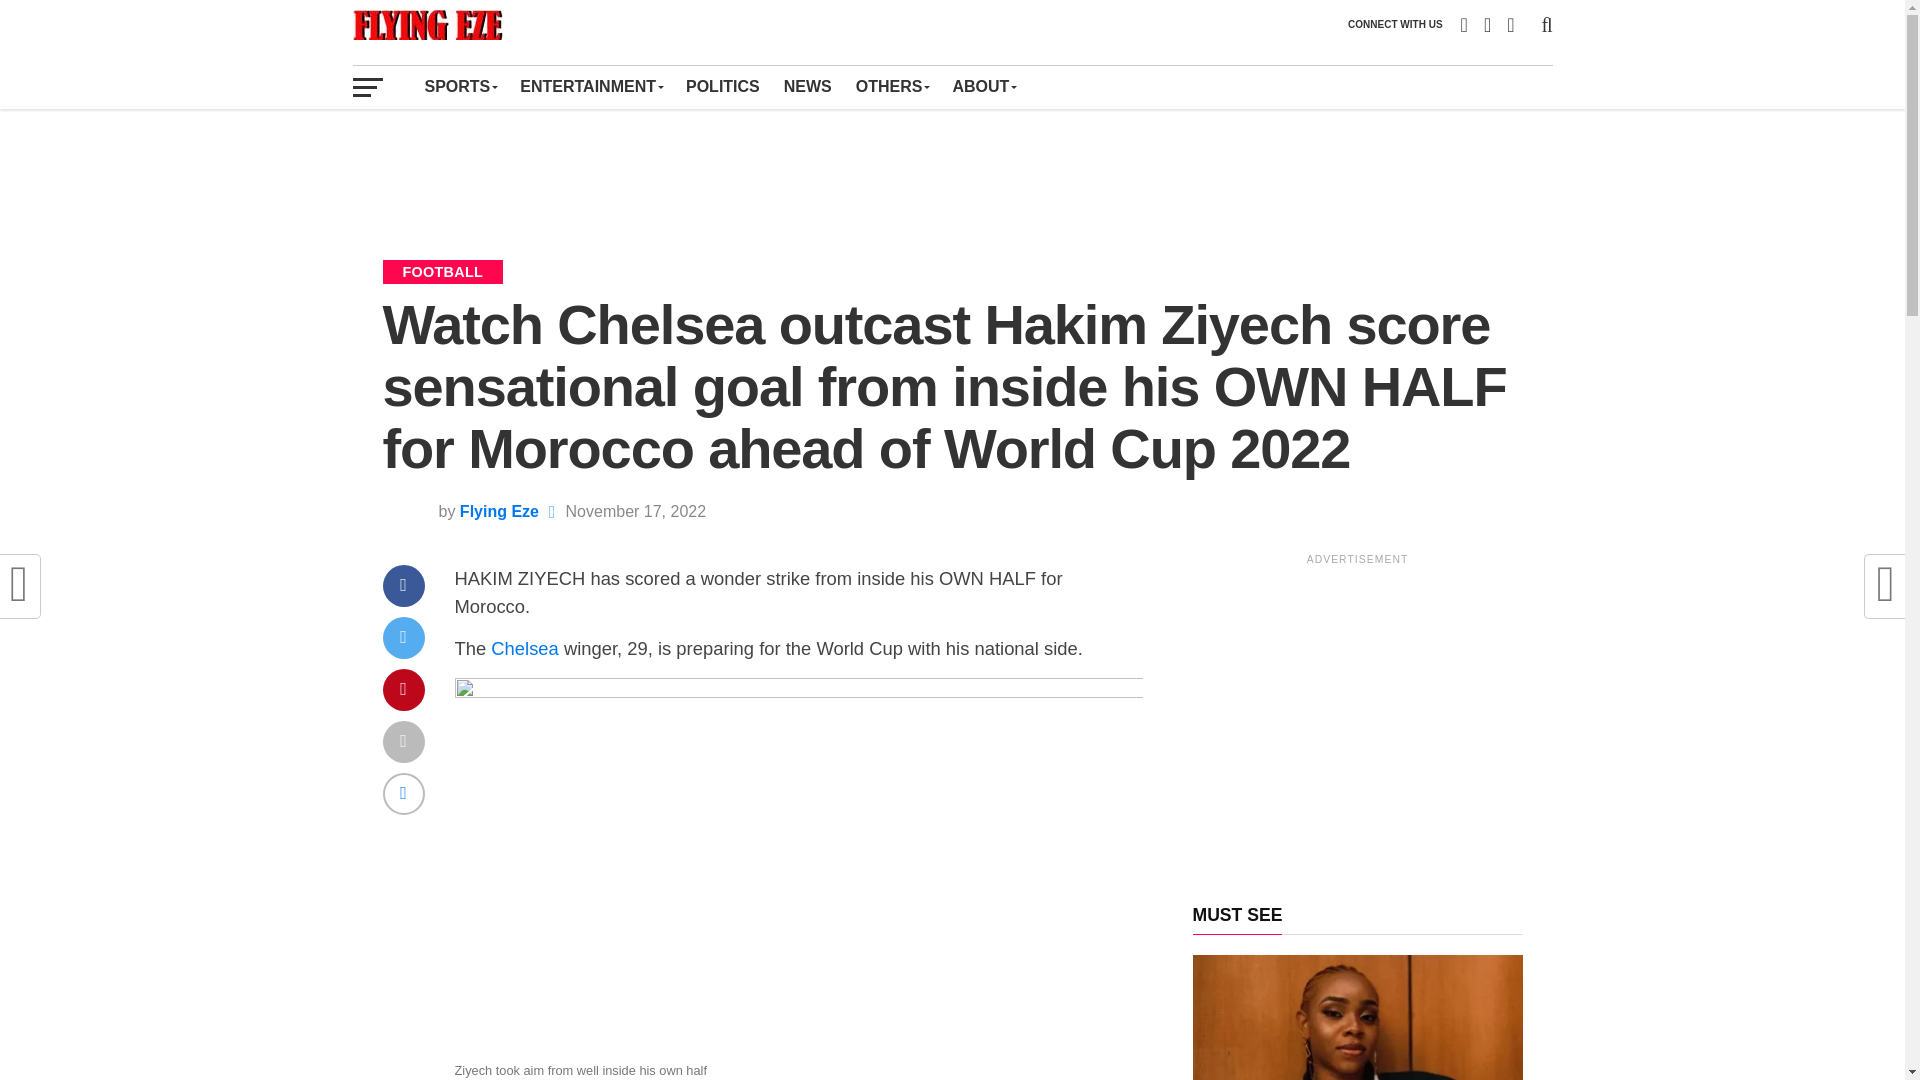  What do you see at coordinates (460, 86) in the screenshot?
I see `SPORTS` at bounding box center [460, 86].